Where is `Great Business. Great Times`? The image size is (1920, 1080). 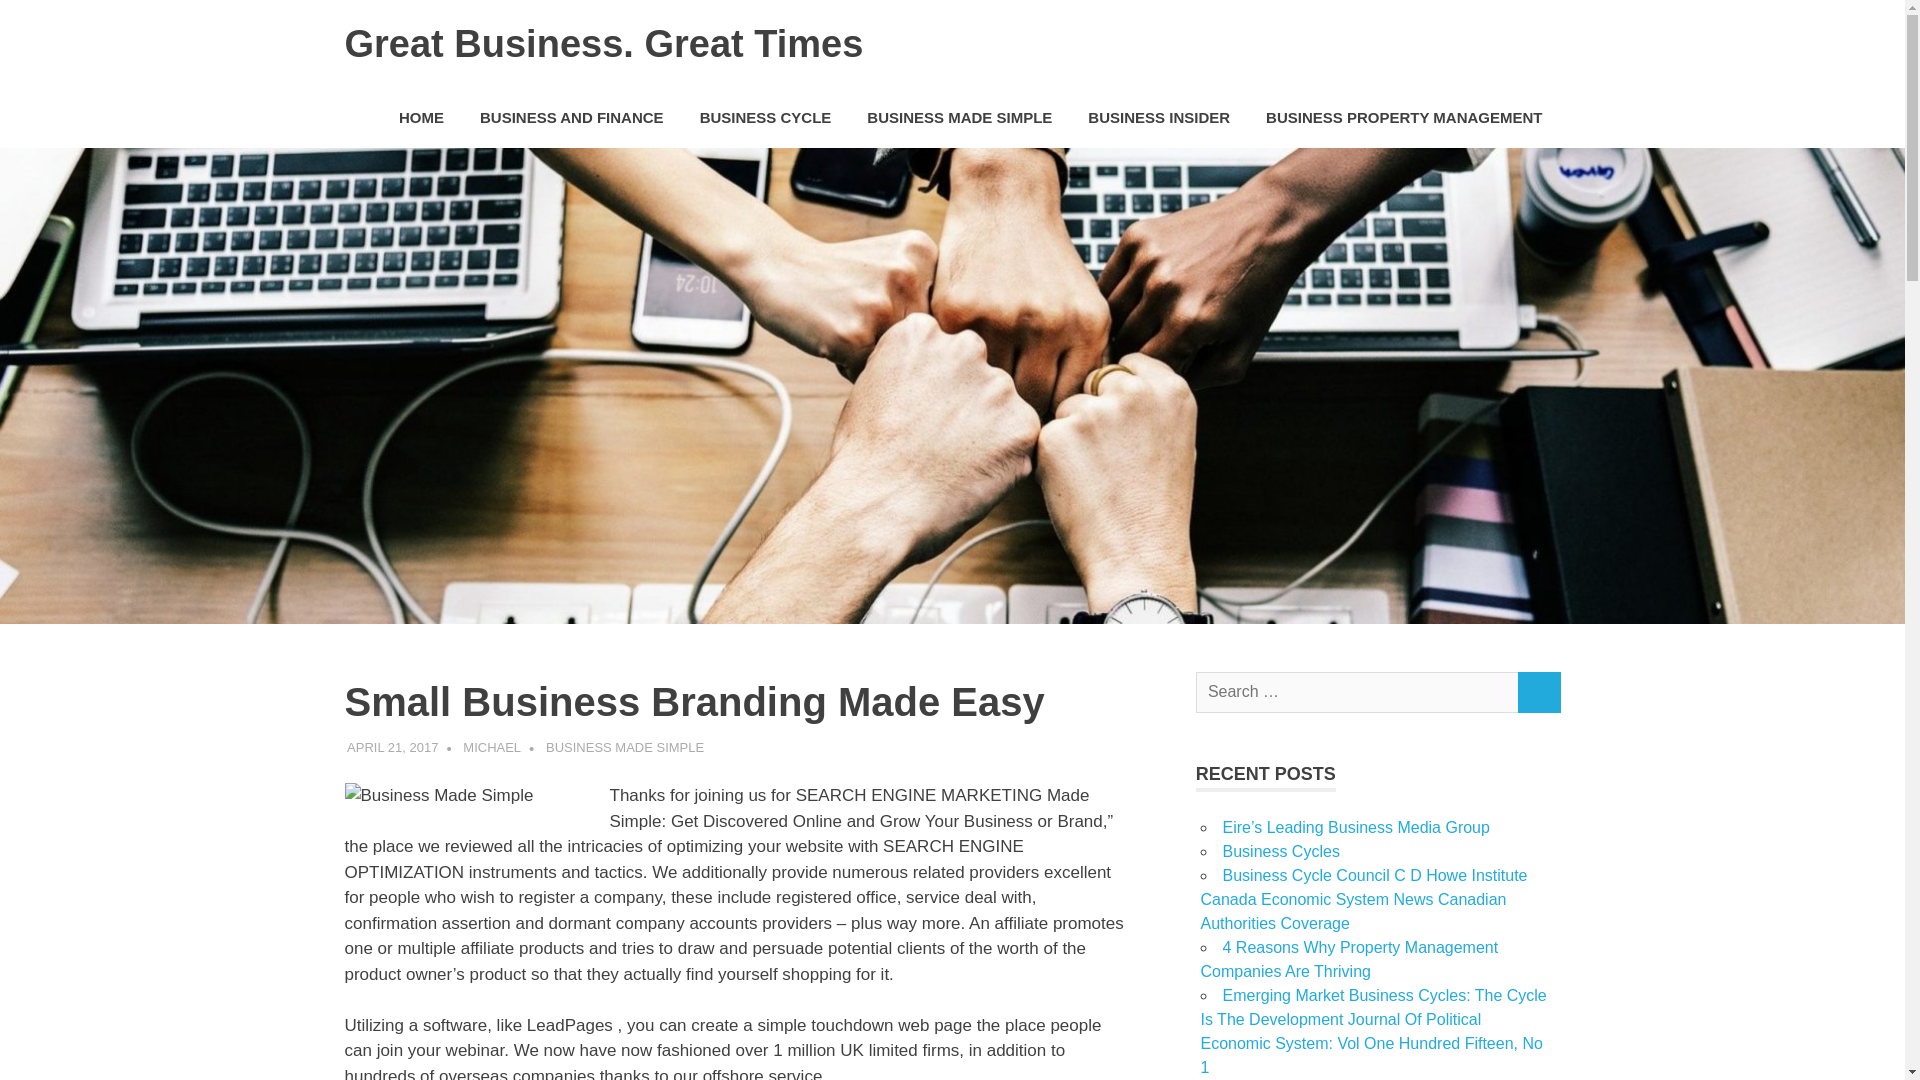 Great Business. Great Times is located at coordinates (602, 43).